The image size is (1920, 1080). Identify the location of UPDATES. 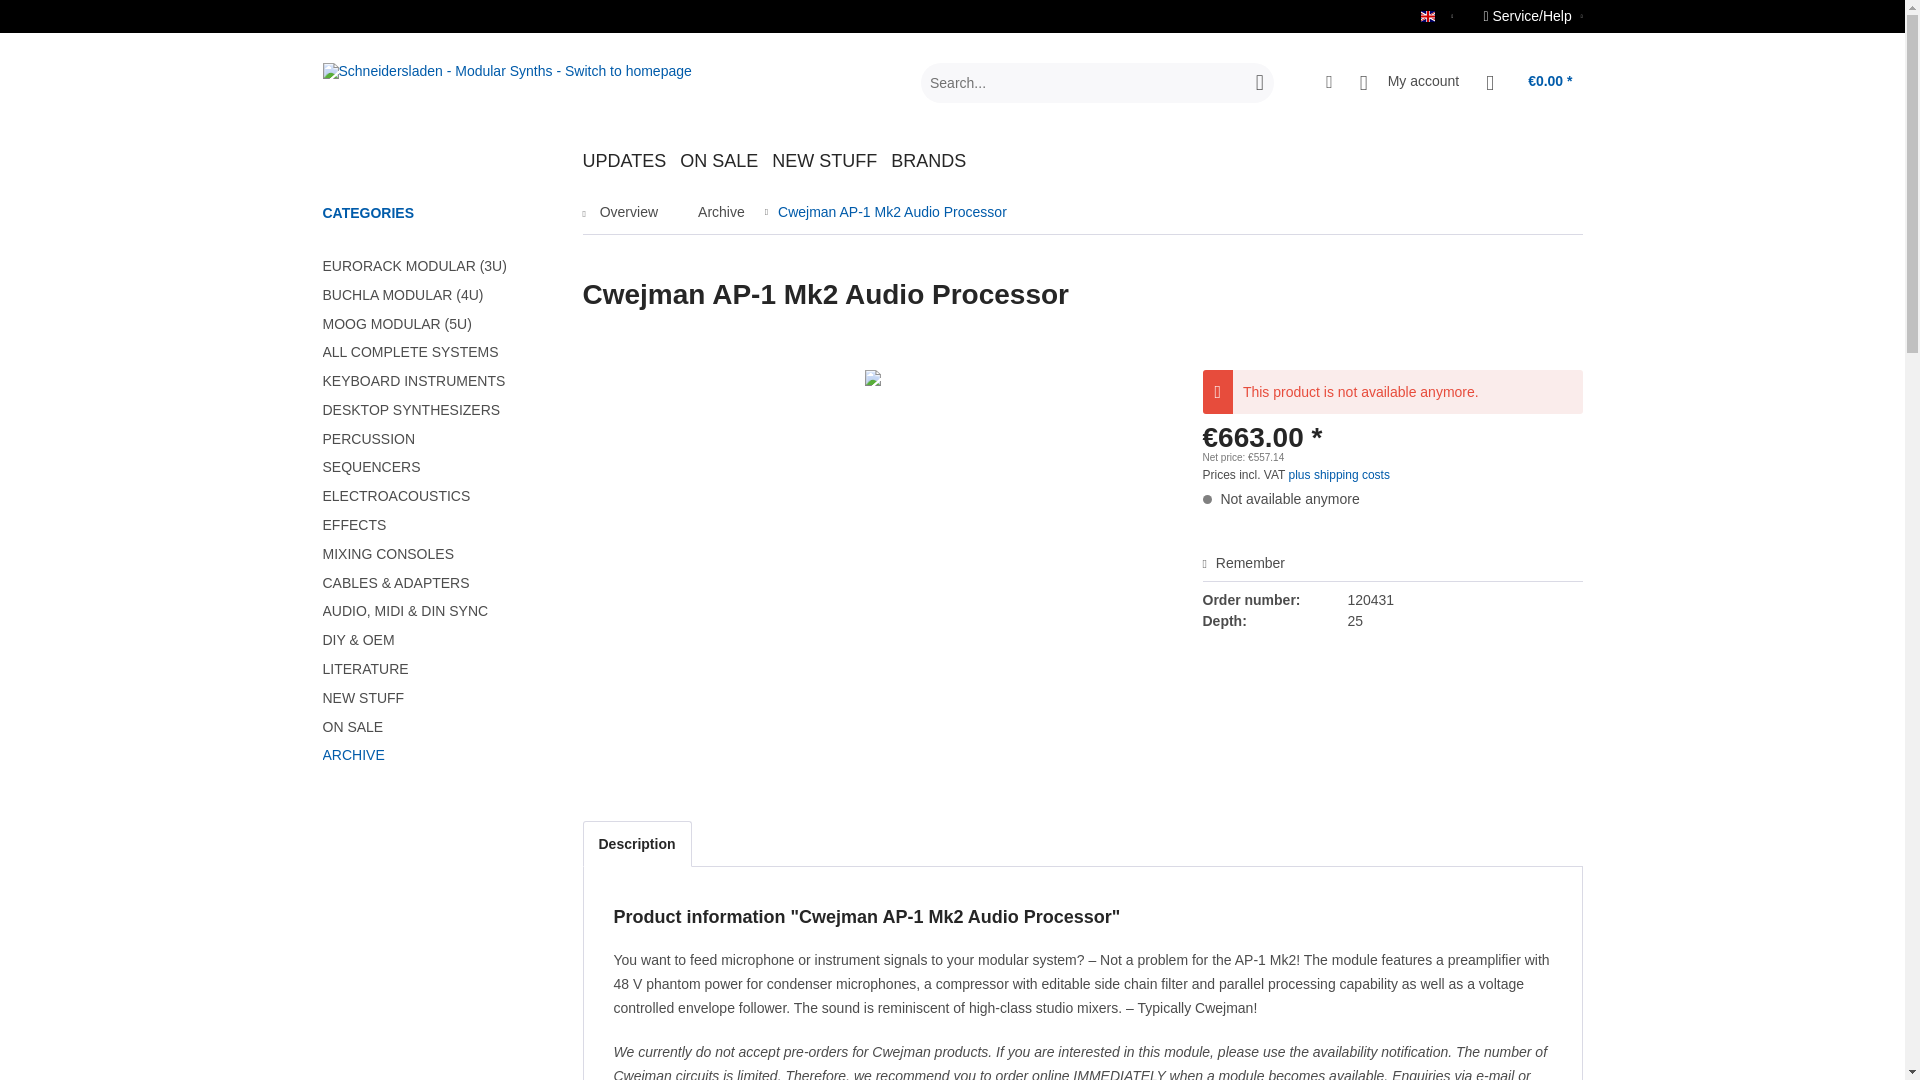
(630, 161).